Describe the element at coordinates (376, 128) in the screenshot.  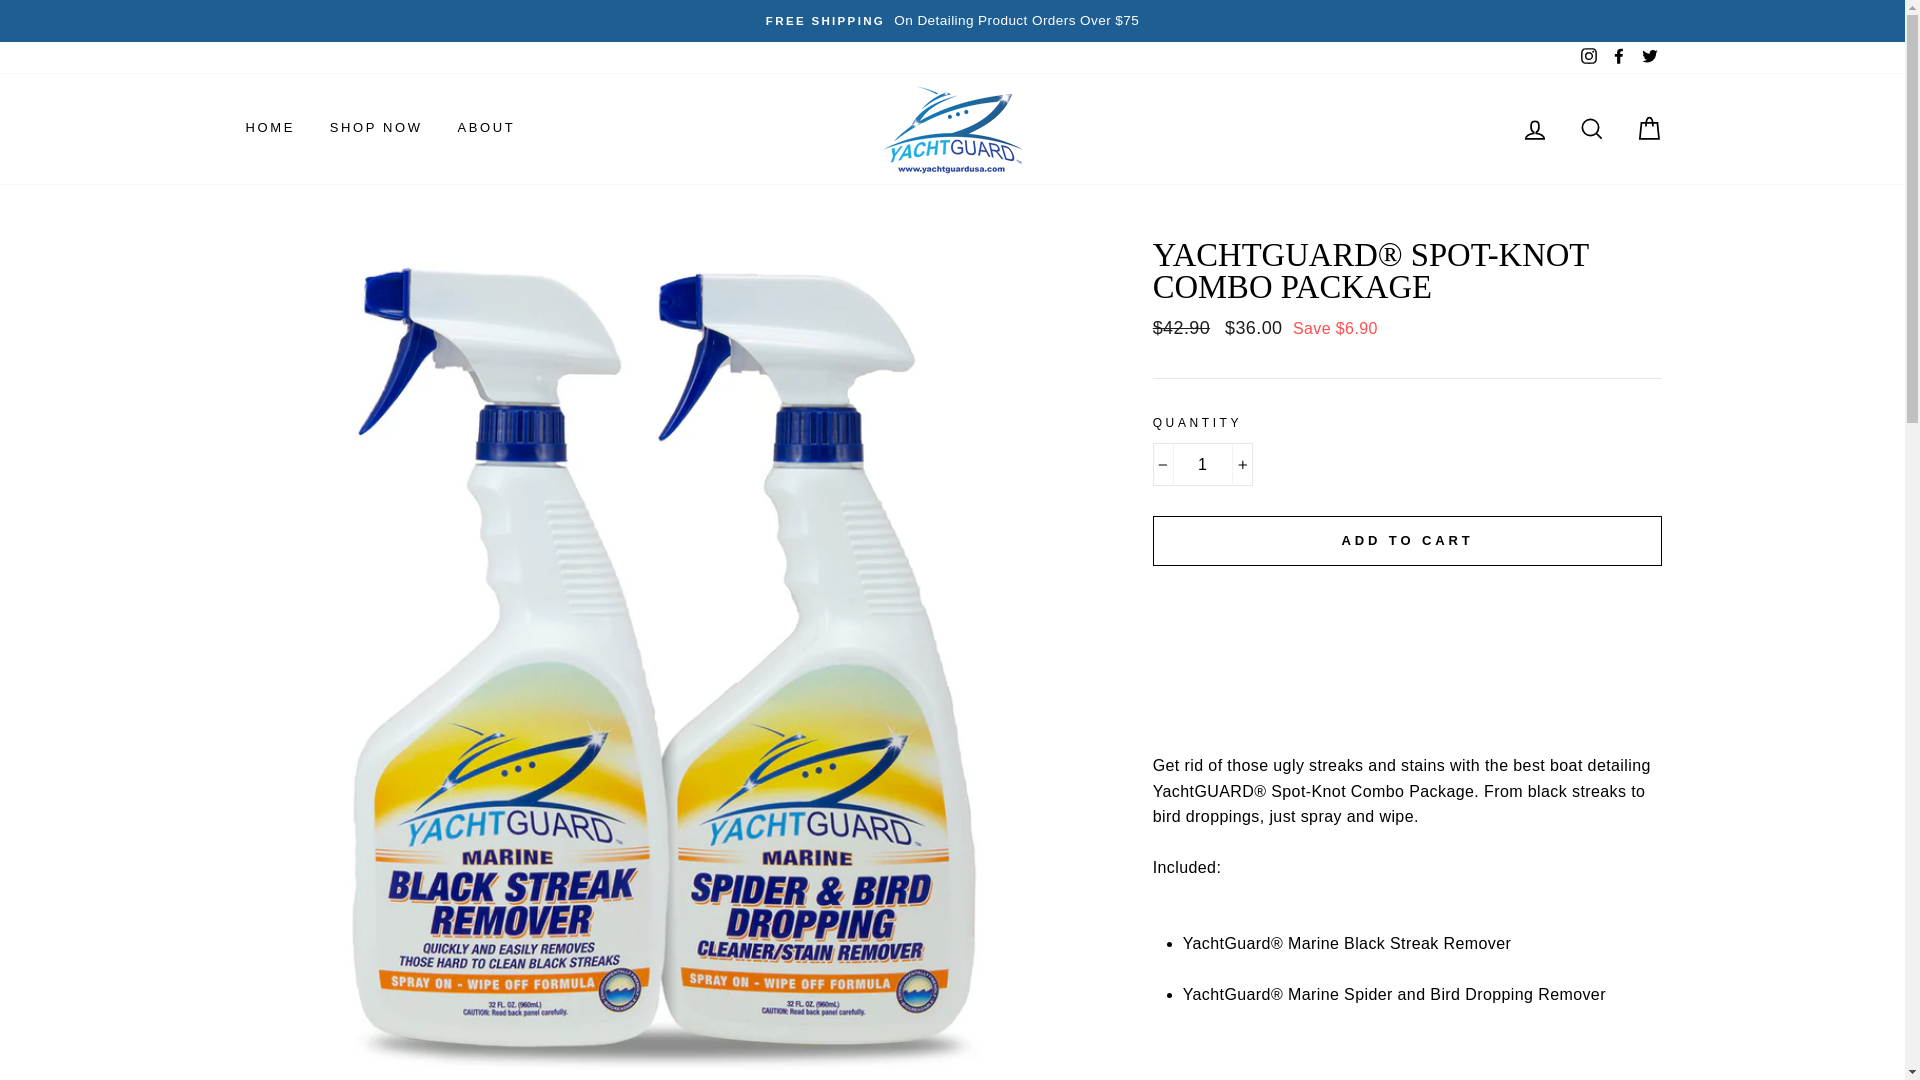
I see `SHOP NOW` at that location.